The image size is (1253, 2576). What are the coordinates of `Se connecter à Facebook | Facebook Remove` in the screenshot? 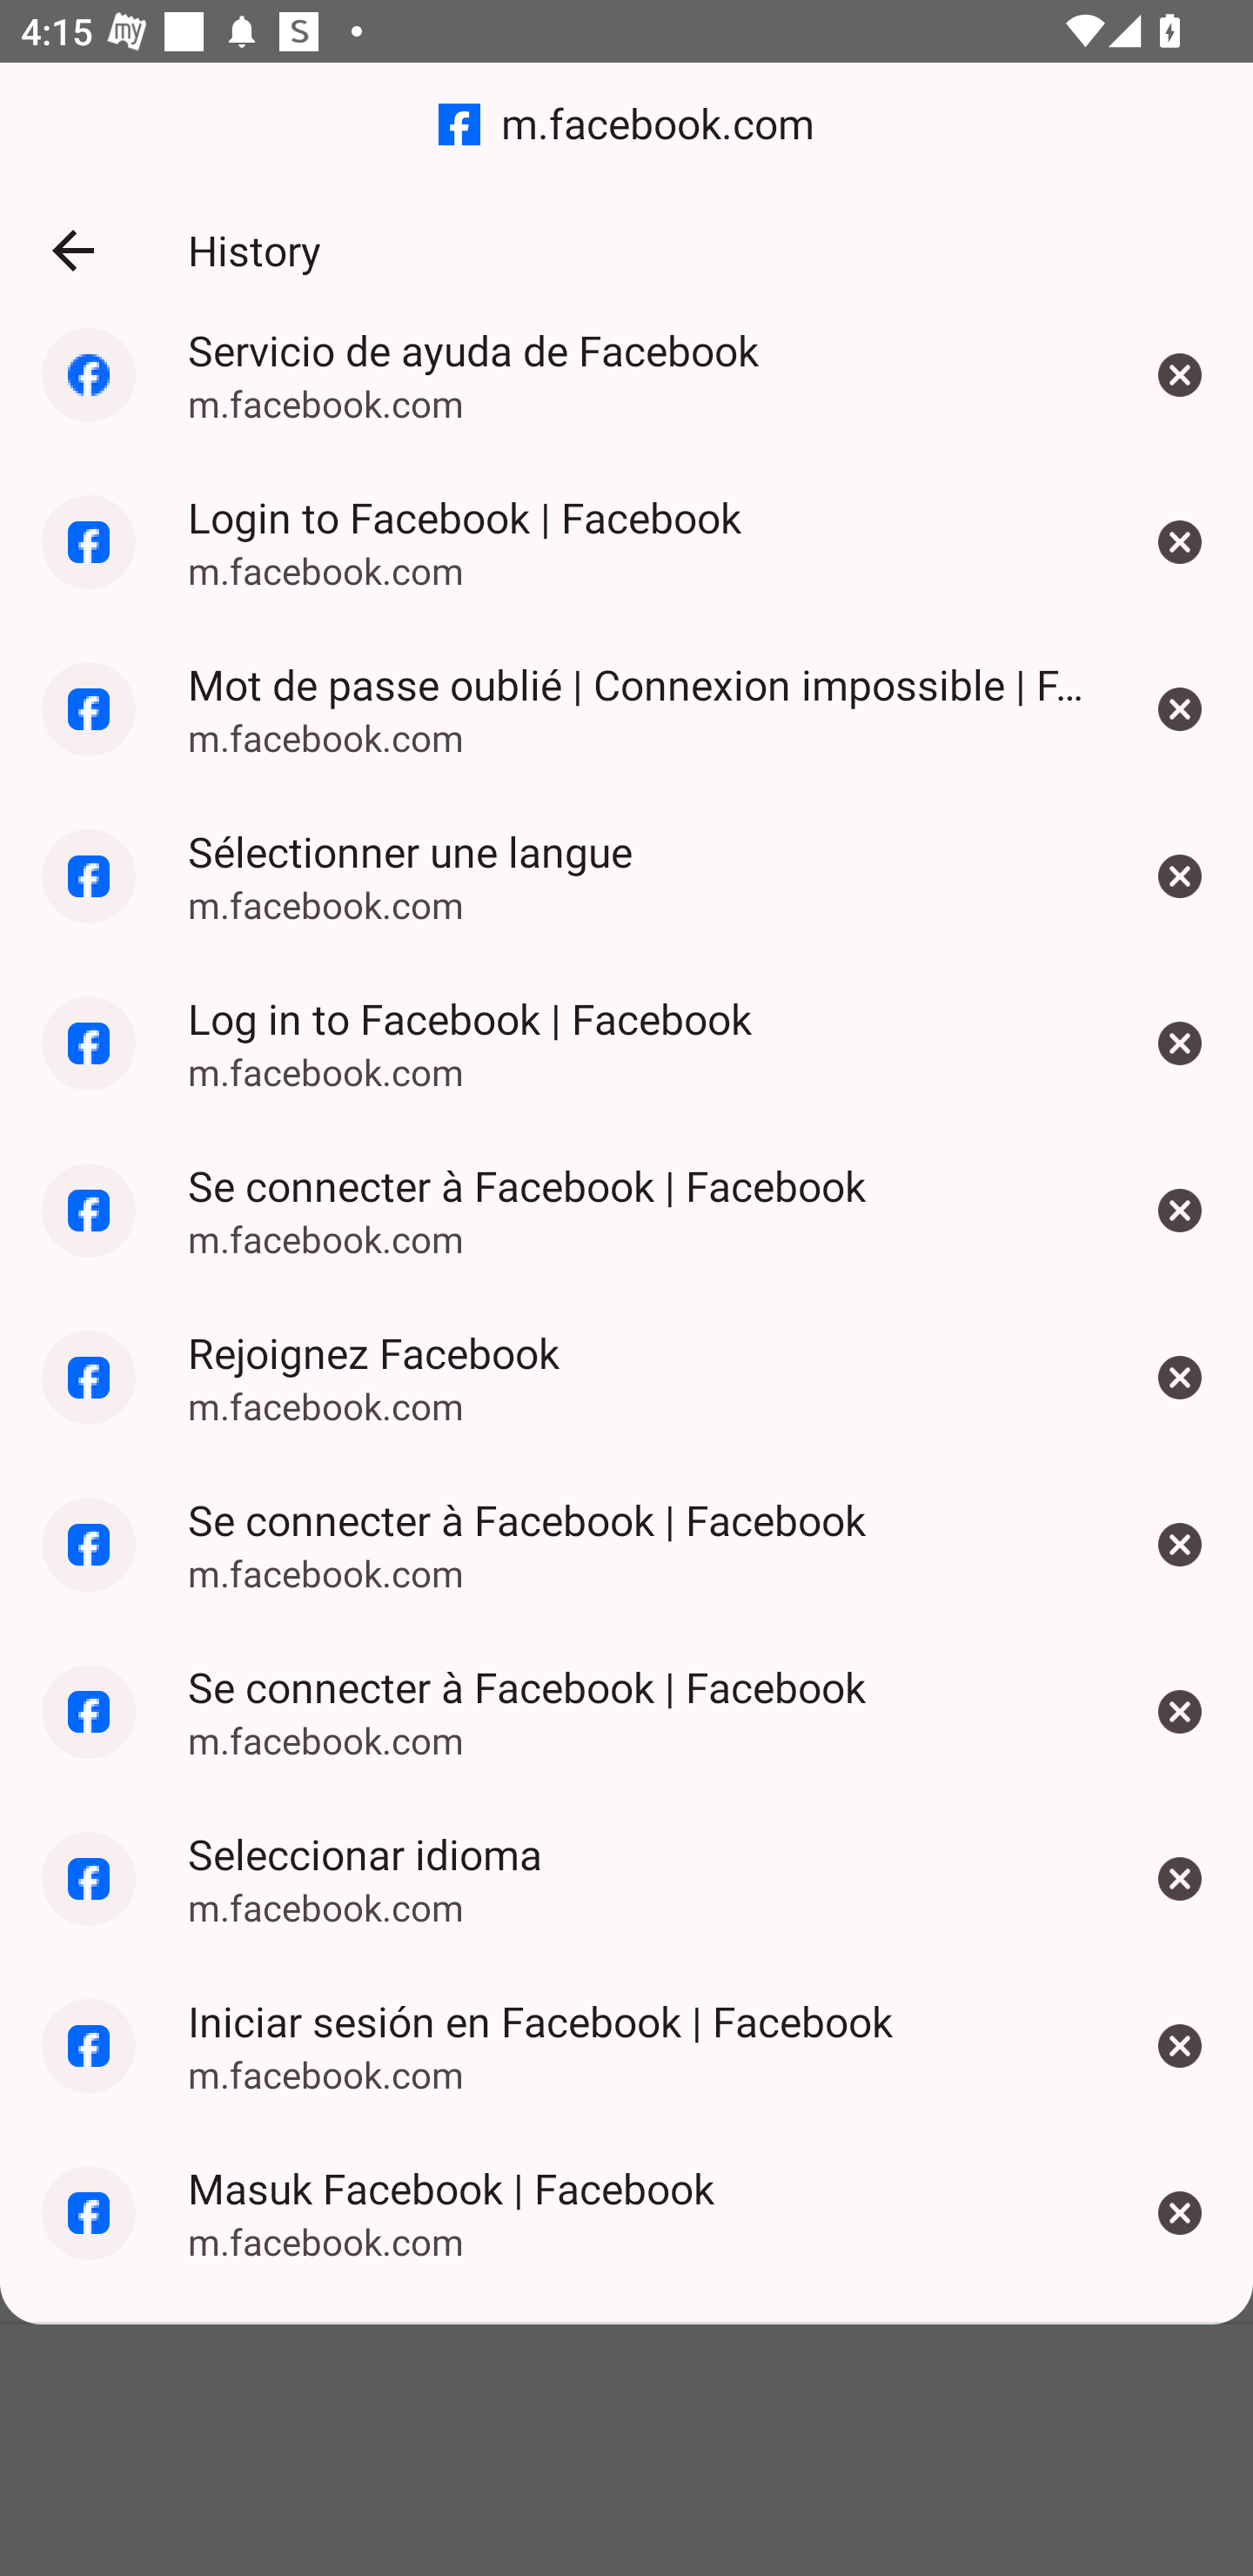 It's located at (1180, 1544).